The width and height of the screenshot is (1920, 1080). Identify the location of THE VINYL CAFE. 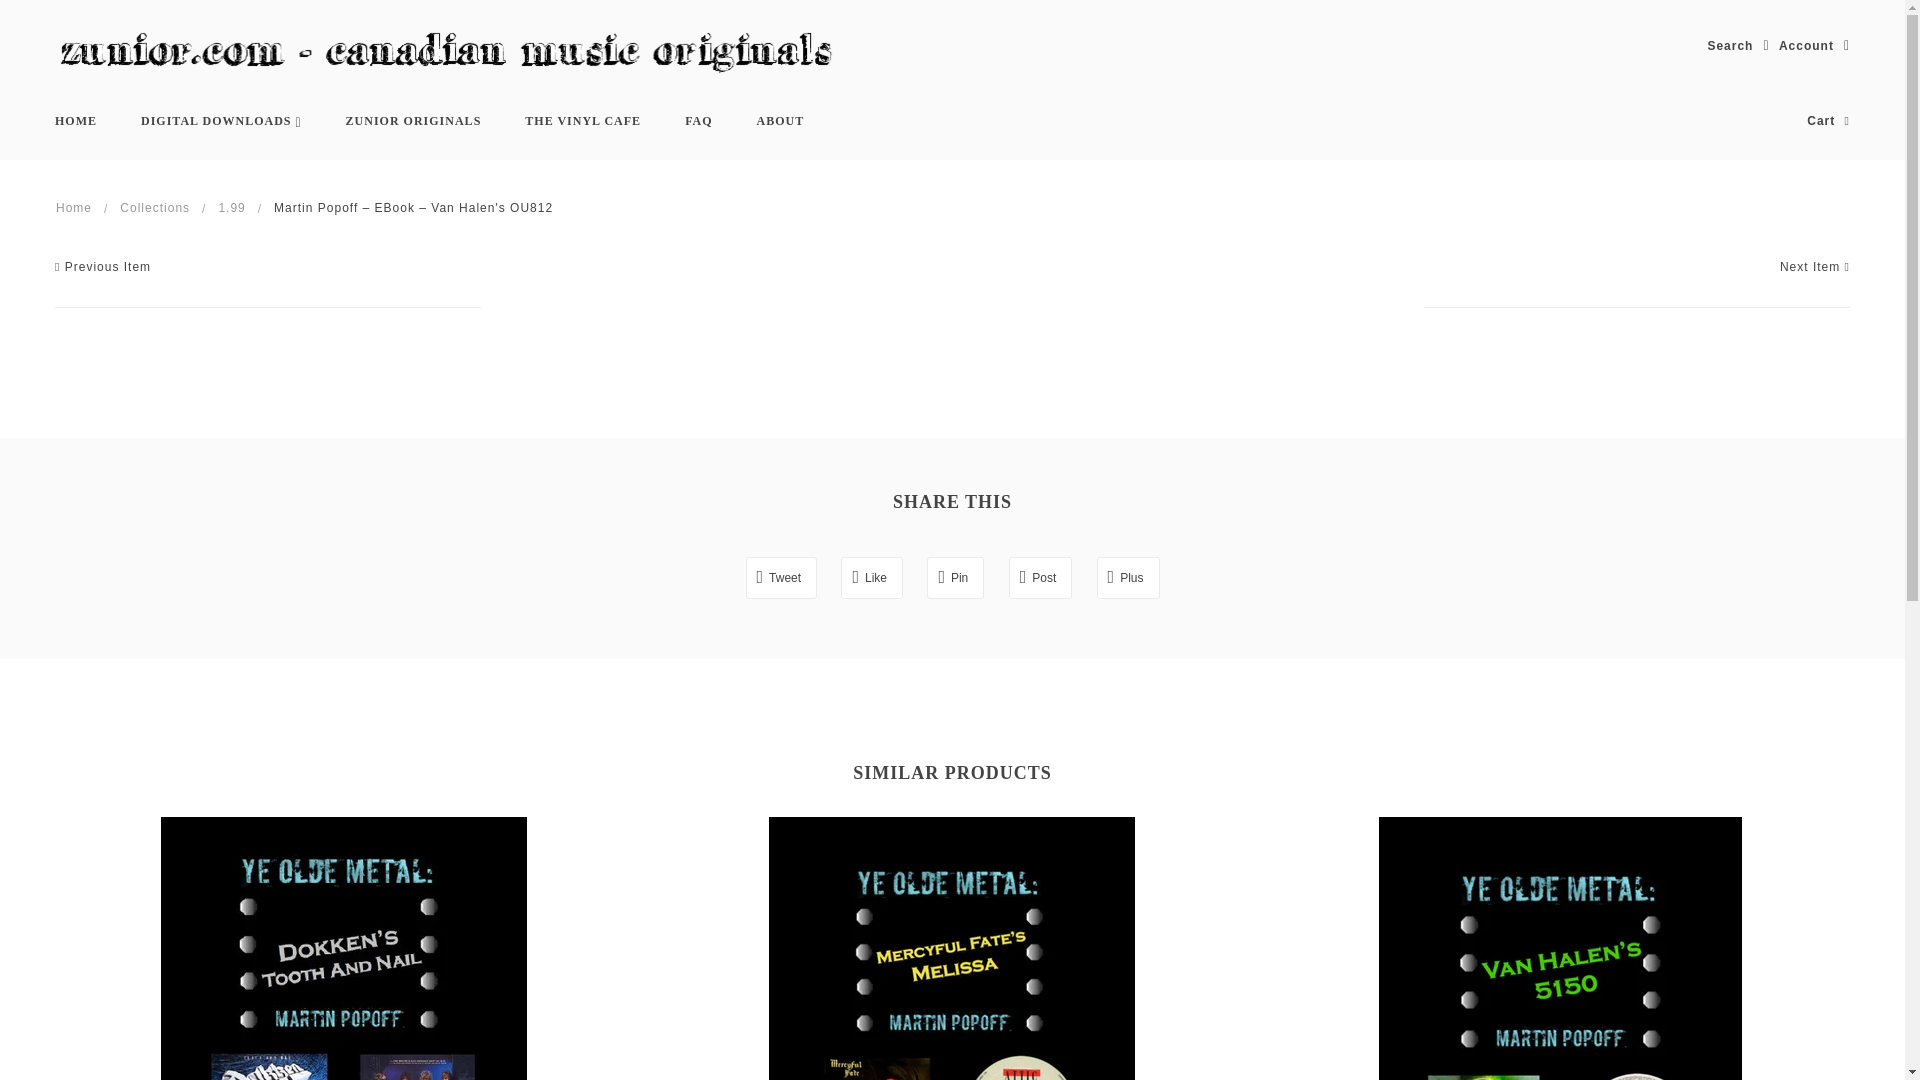
(582, 121).